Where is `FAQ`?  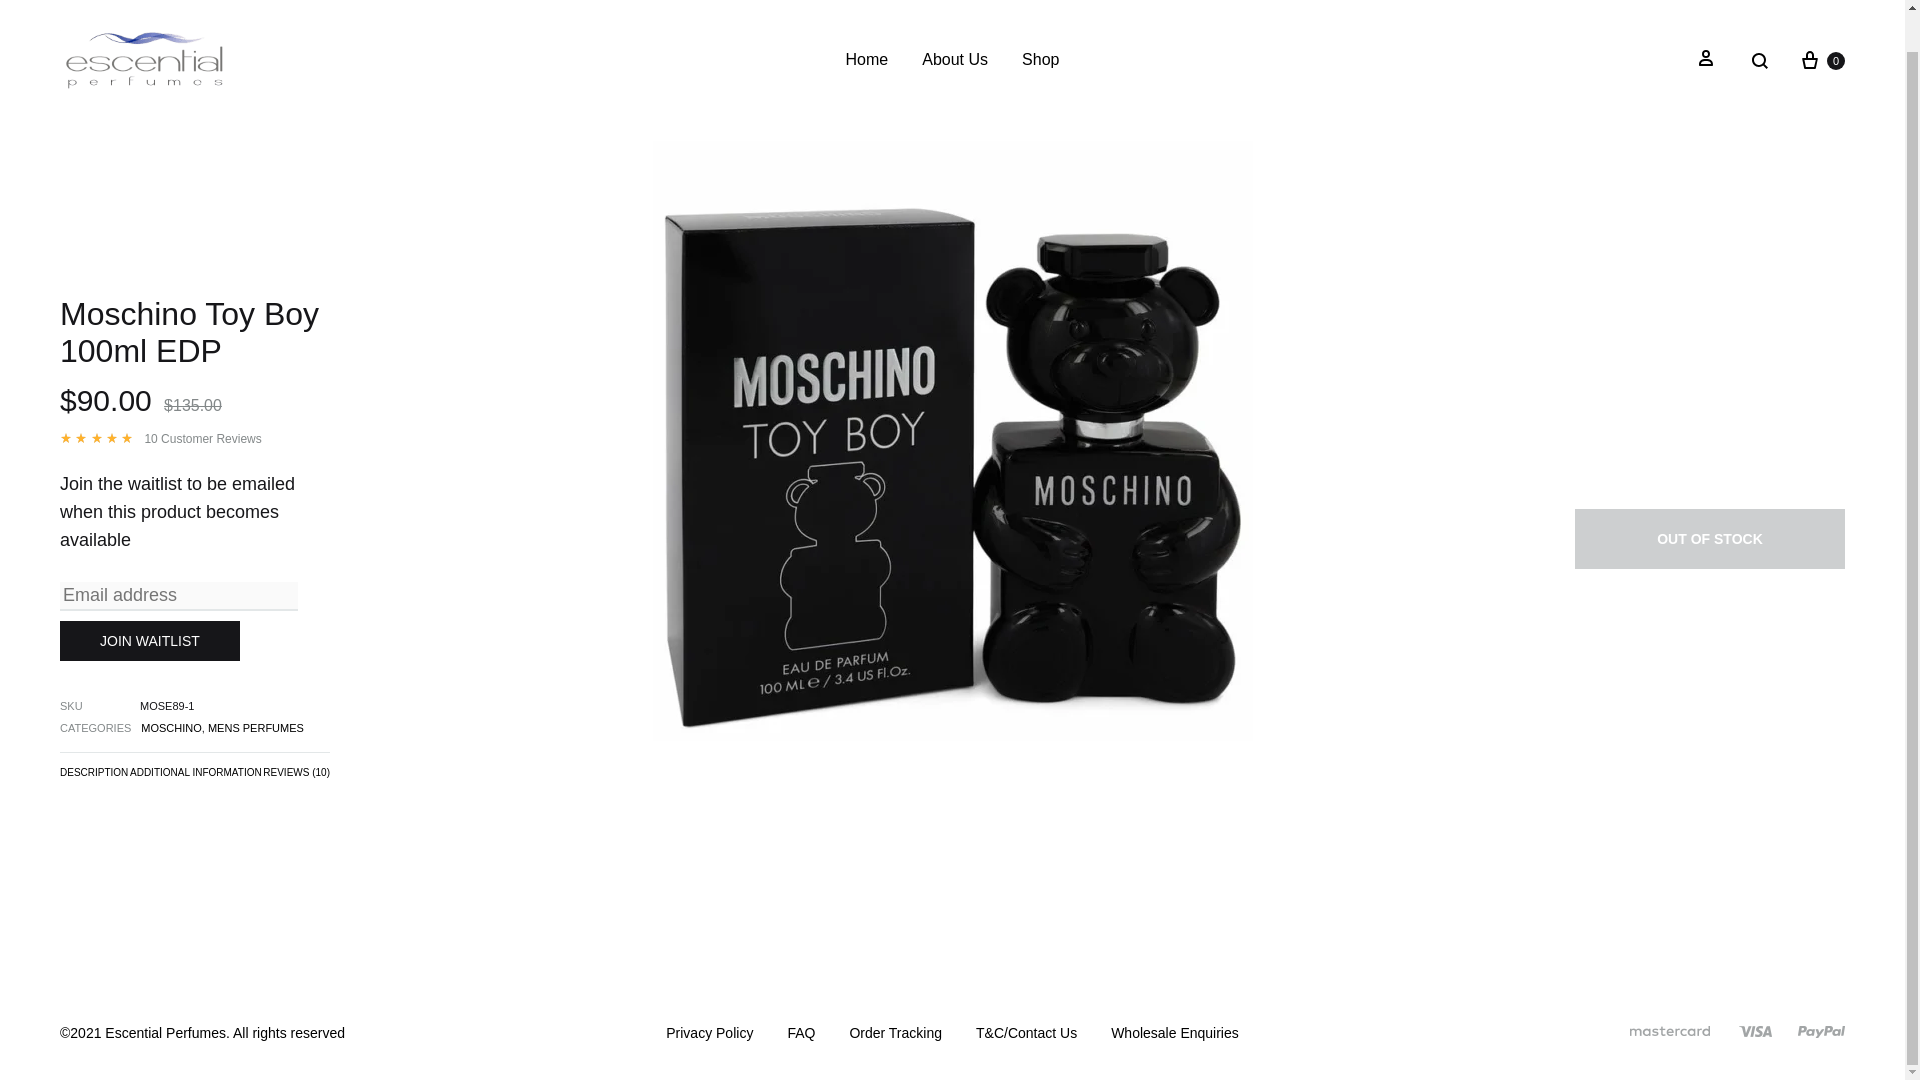 FAQ is located at coordinates (800, 1034).